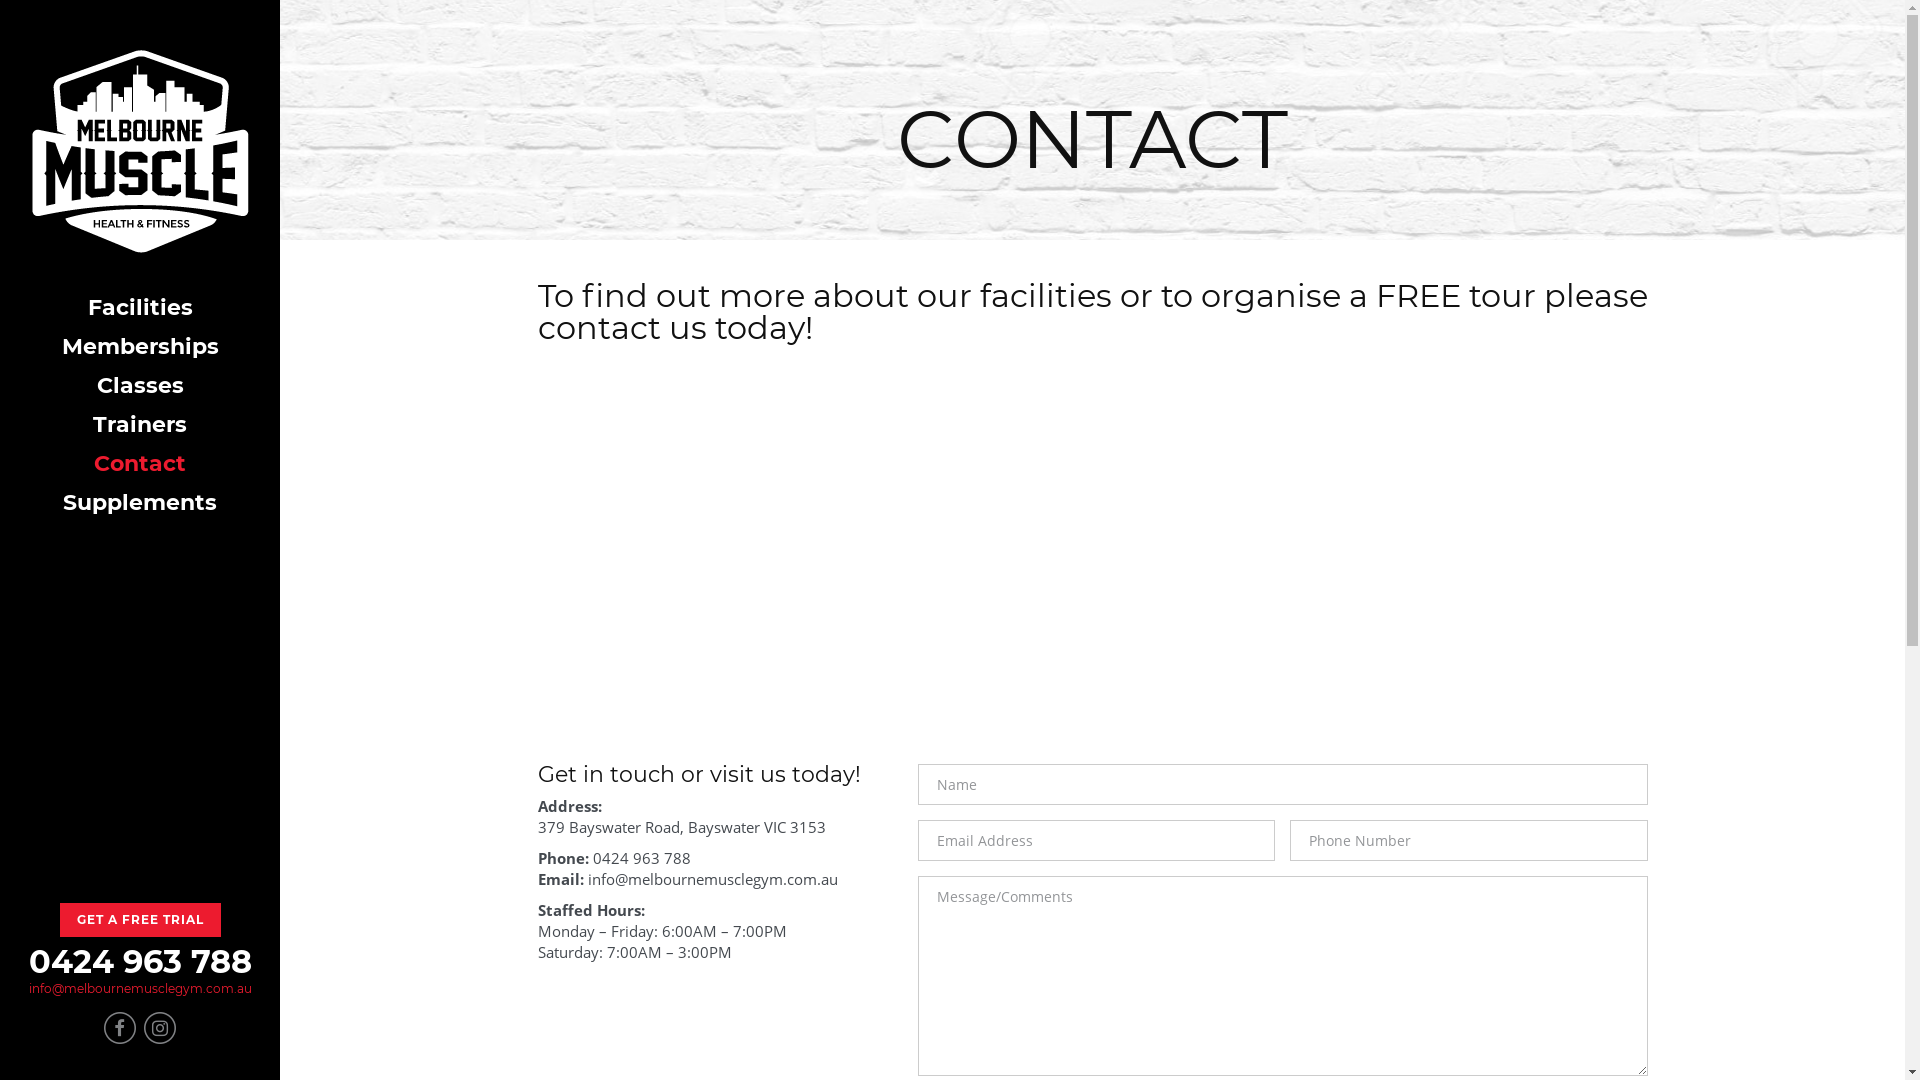 The width and height of the screenshot is (1920, 1080). I want to click on Facilities, so click(140, 308).